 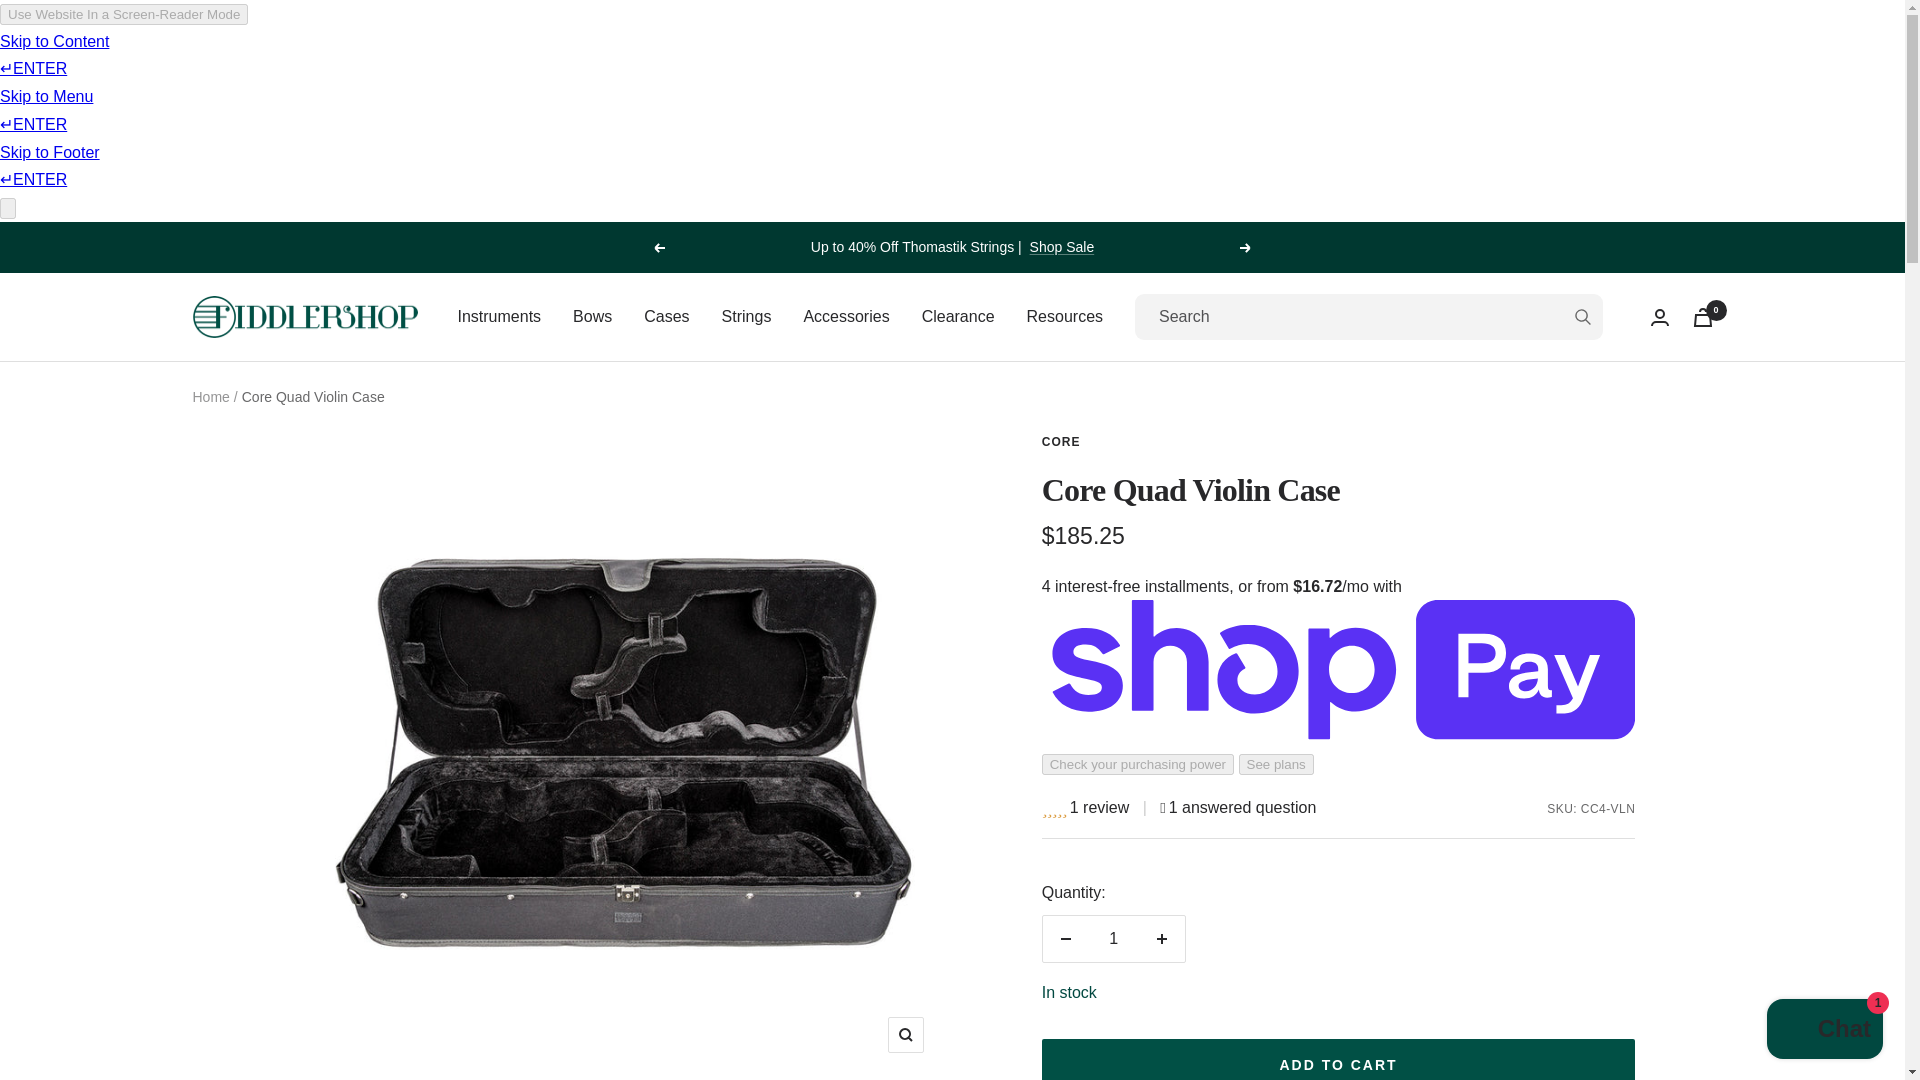 I want to click on Shop Sale, so click(x=1062, y=246).